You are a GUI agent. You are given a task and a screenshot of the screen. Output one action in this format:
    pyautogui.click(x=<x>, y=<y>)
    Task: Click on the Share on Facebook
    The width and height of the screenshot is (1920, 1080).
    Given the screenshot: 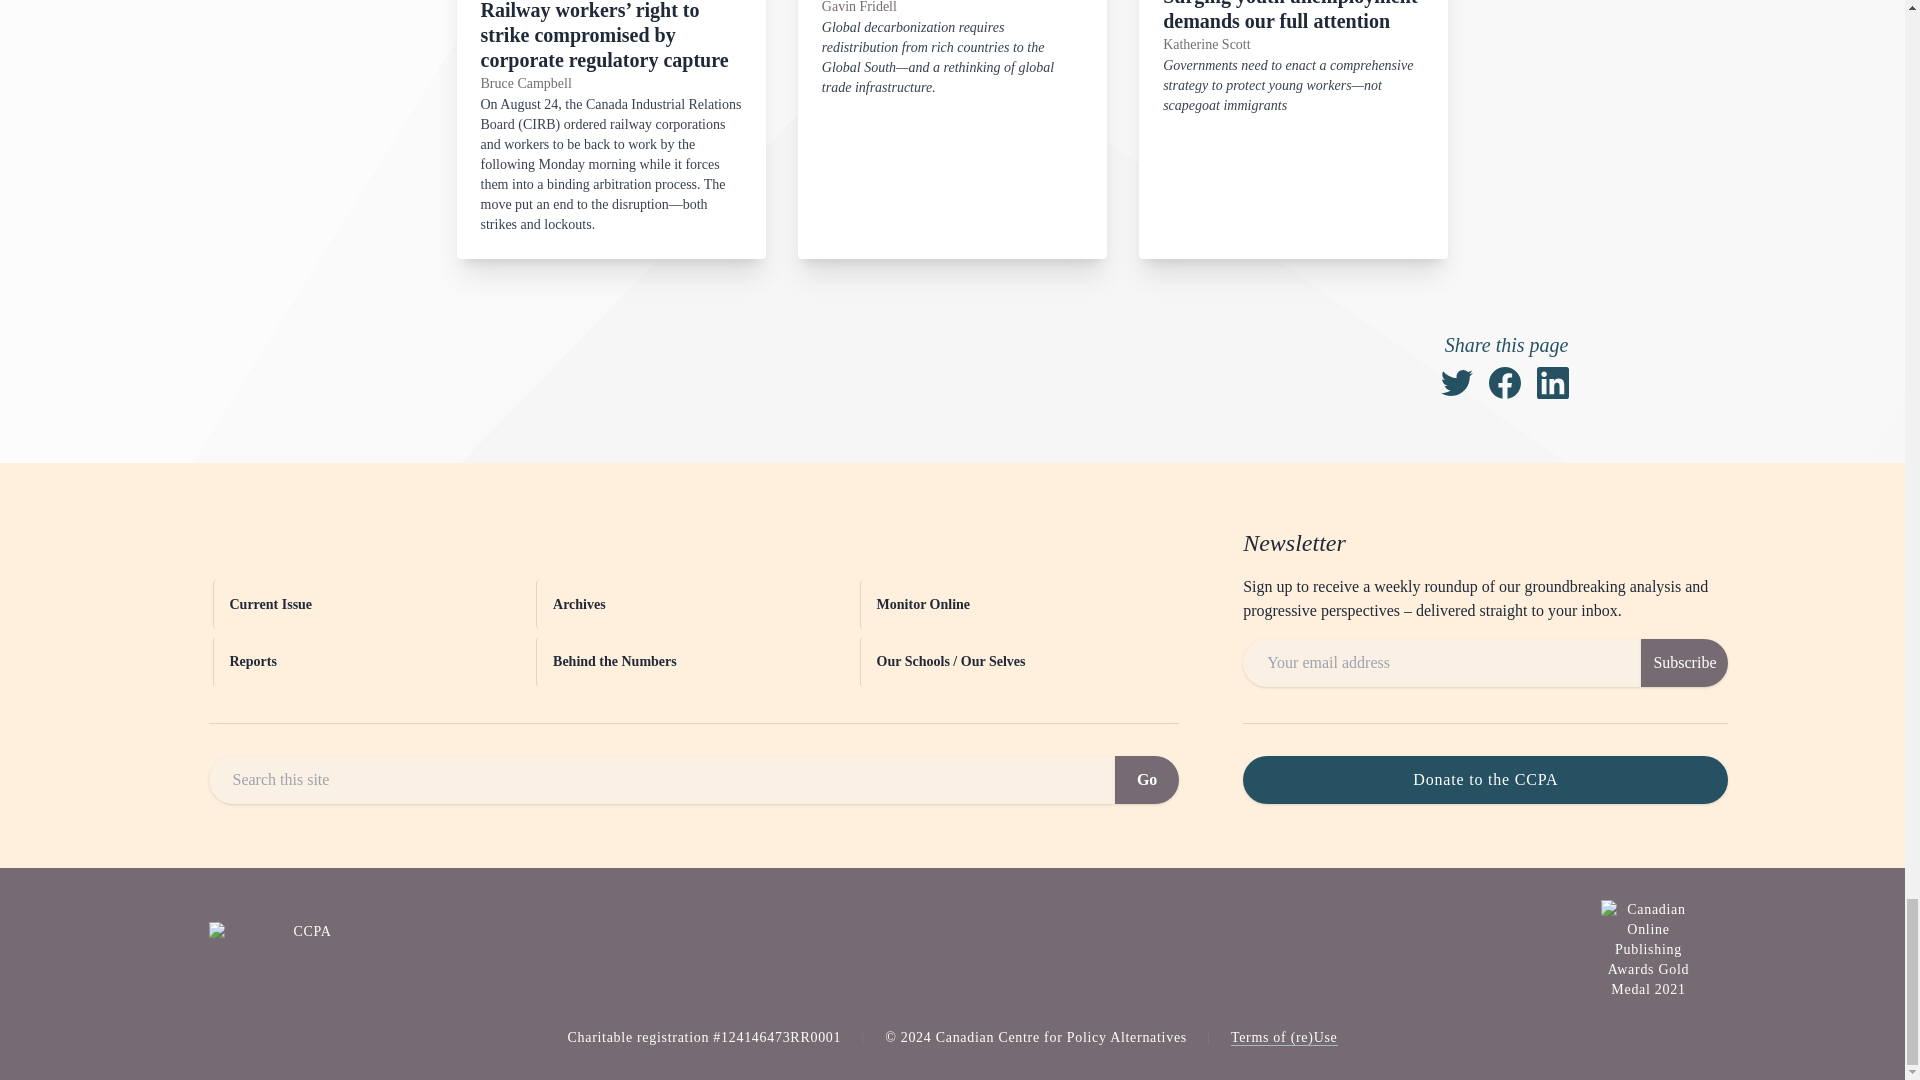 What is the action you would take?
    pyautogui.click(x=1504, y=382)
    